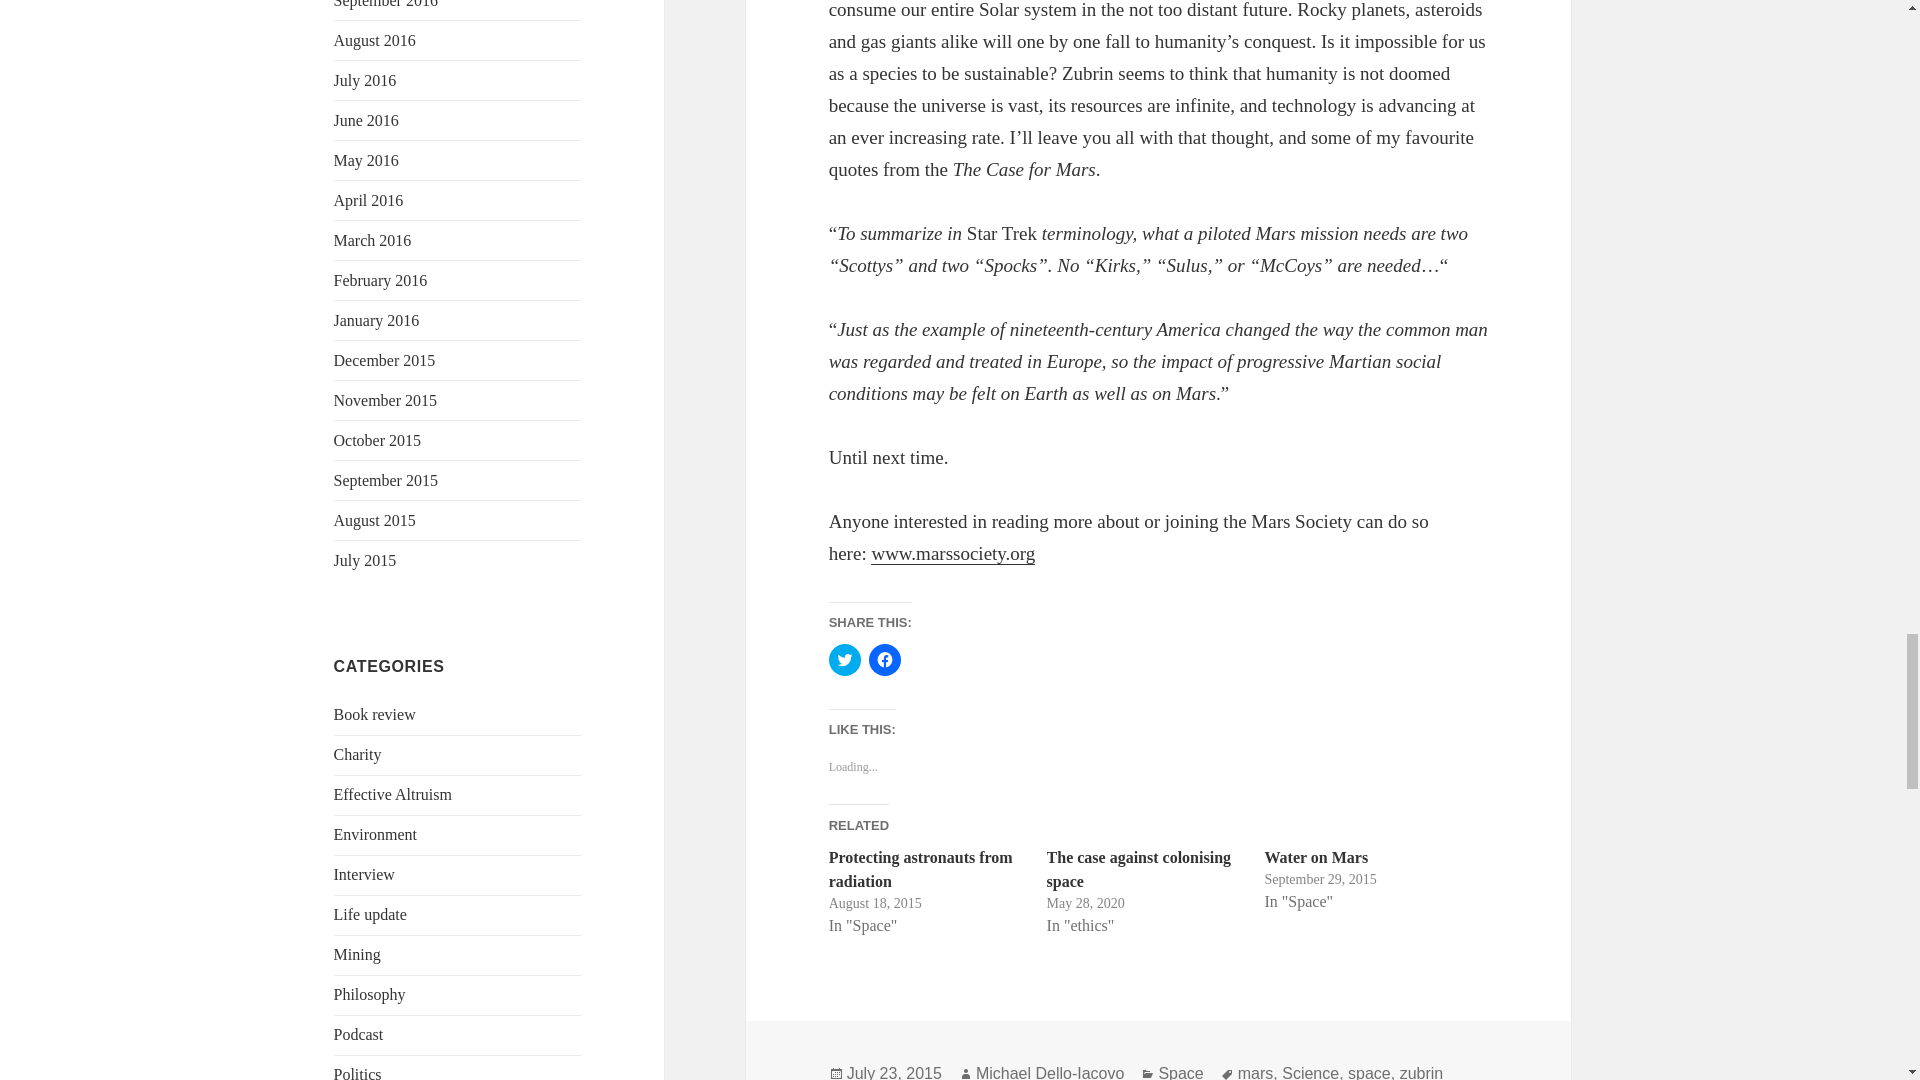 Image resolution: width=1920 pixels, height=1080 pixels. I want to click on Water on Mars, so click(1315, 857).